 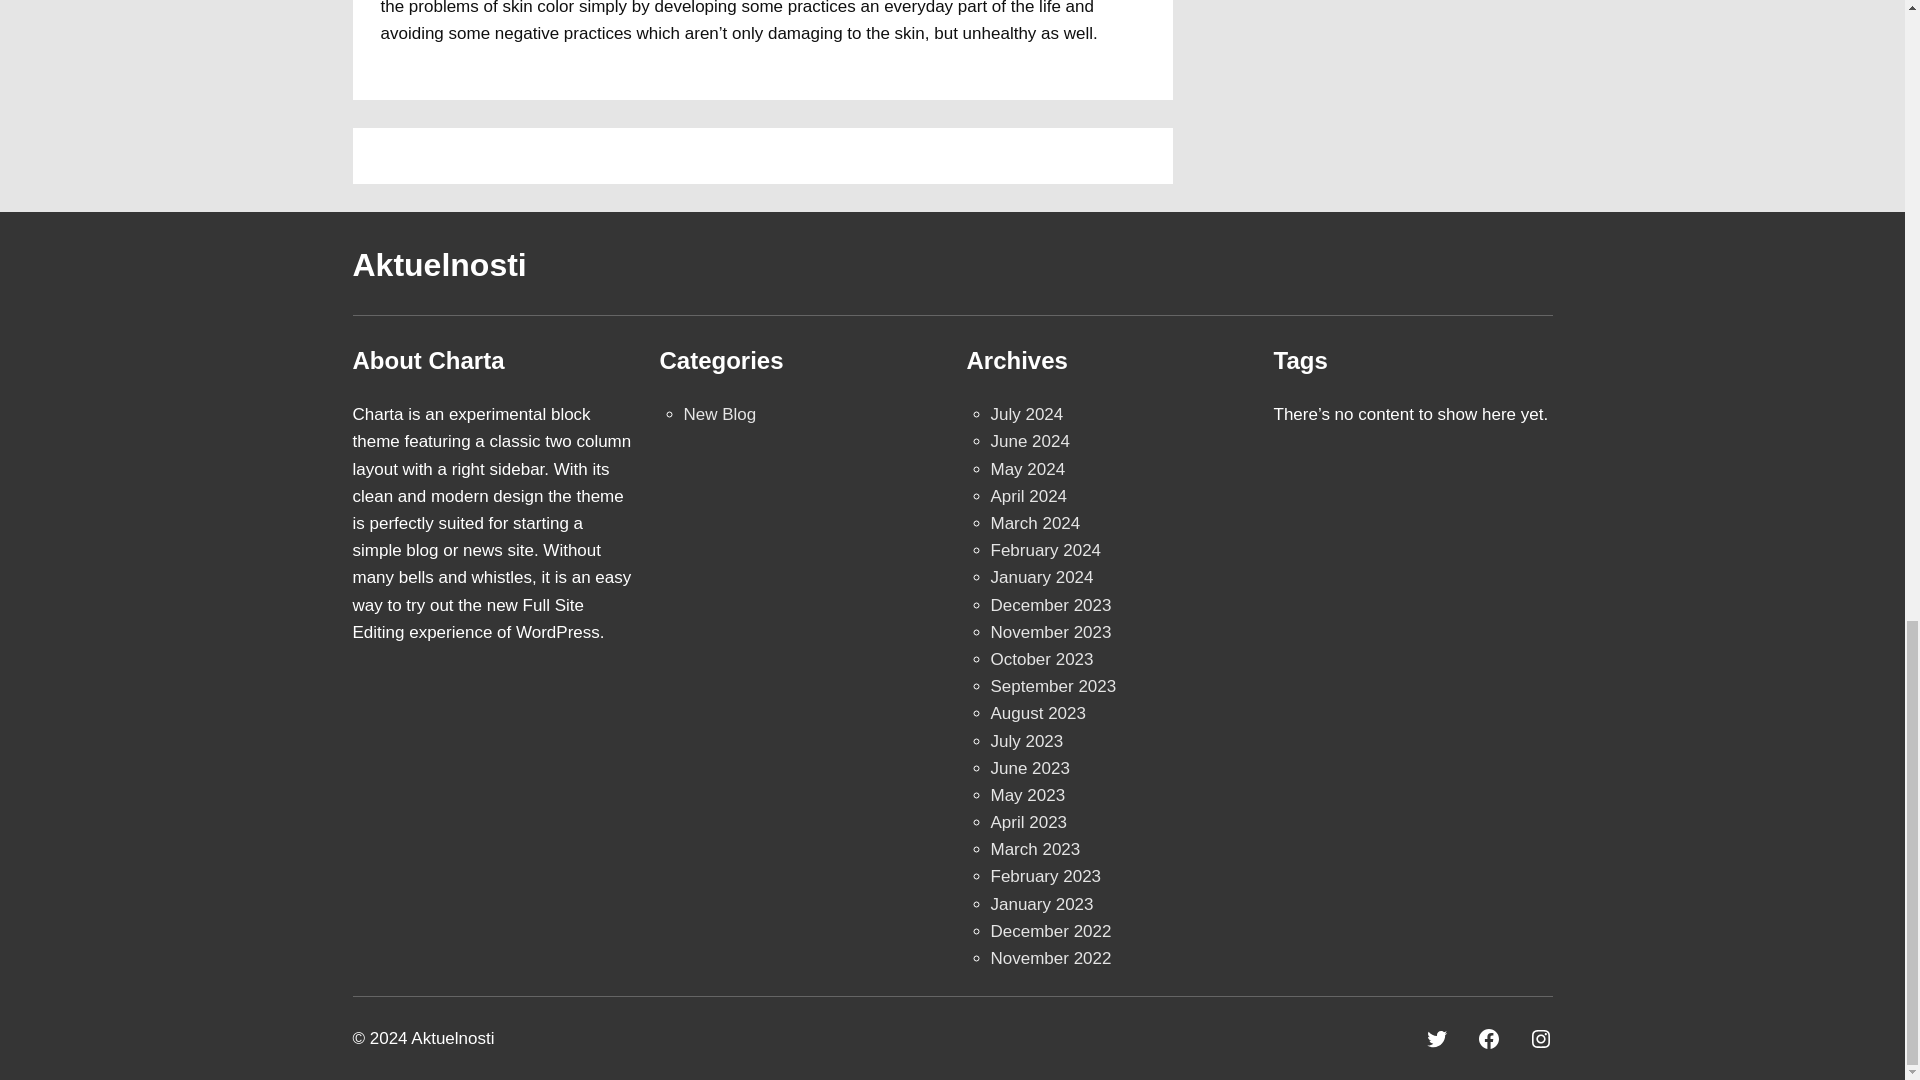 What do you see at coordinates (438, 264) in the screenshot?
I see `Aktuelnosti` at bounding box center [438, 264].